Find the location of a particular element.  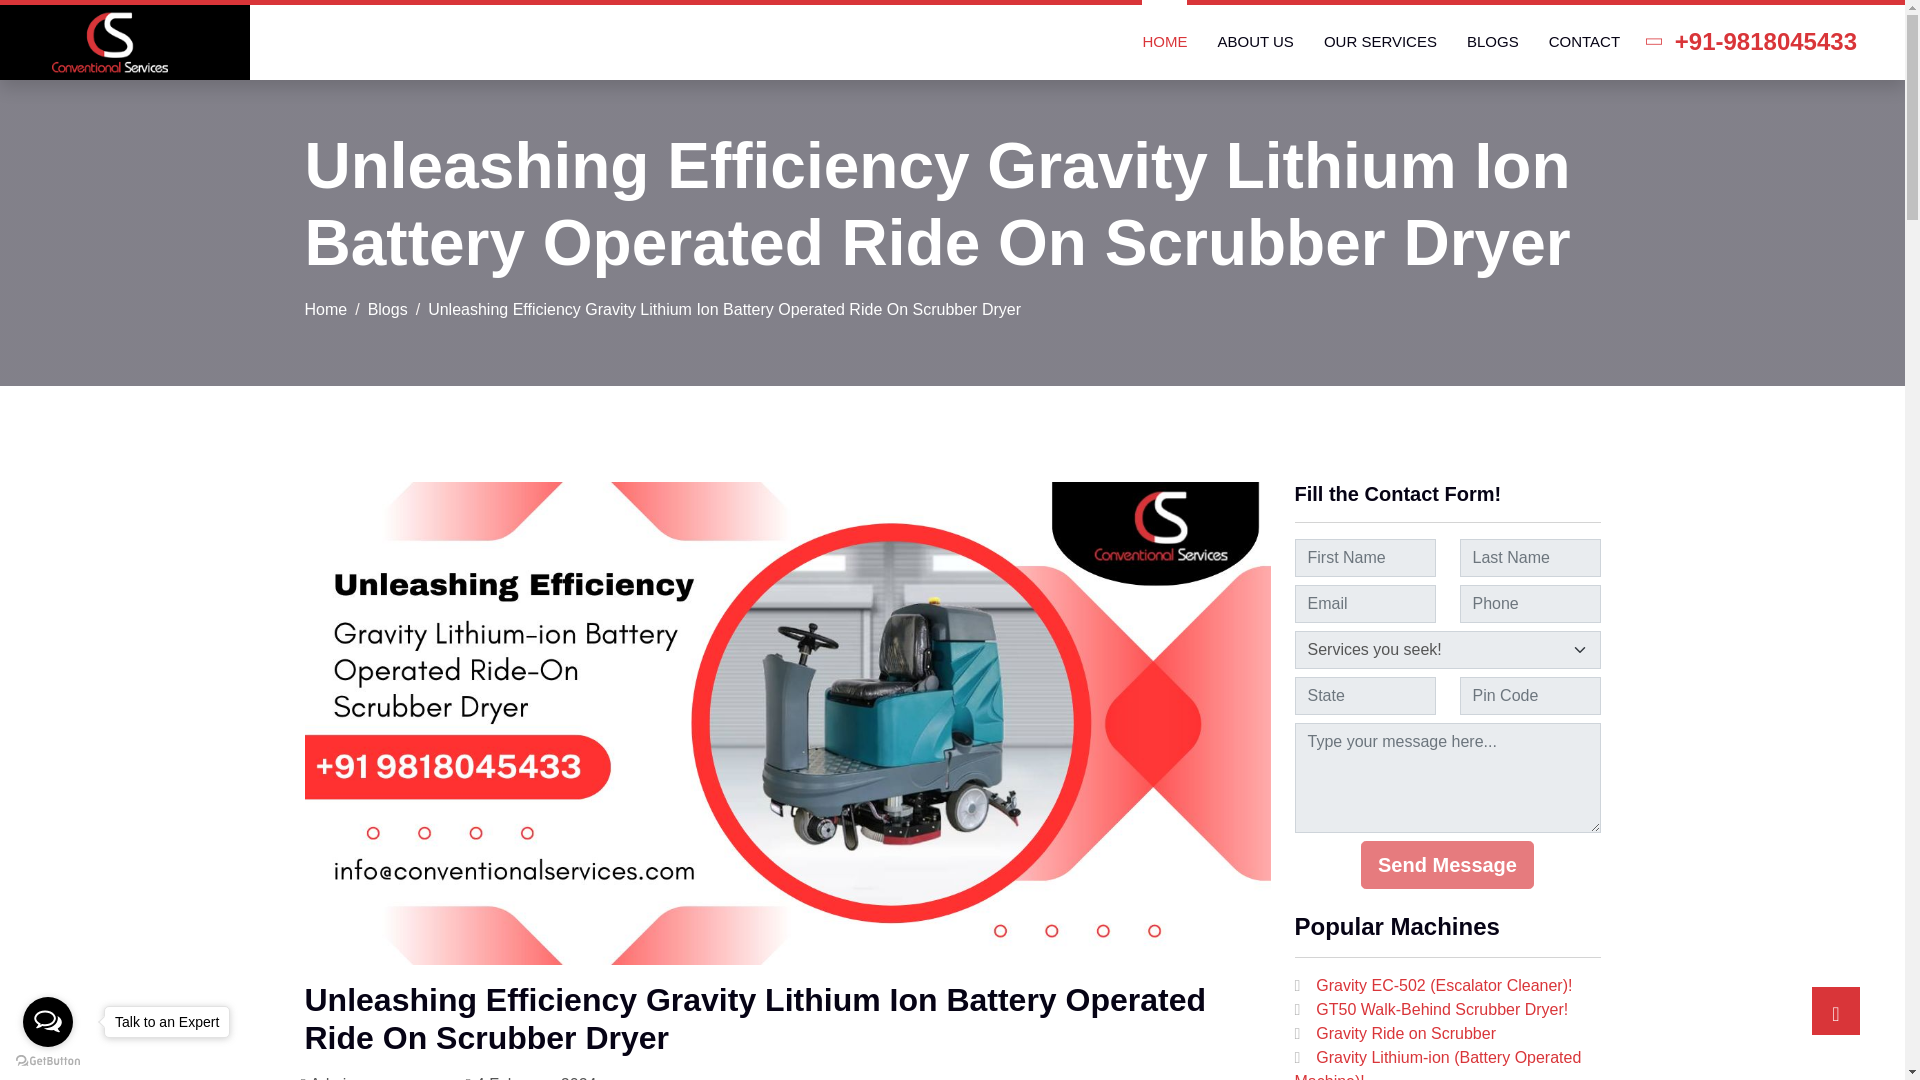

OUR SERVICES is located at coordinates (1380, 42).